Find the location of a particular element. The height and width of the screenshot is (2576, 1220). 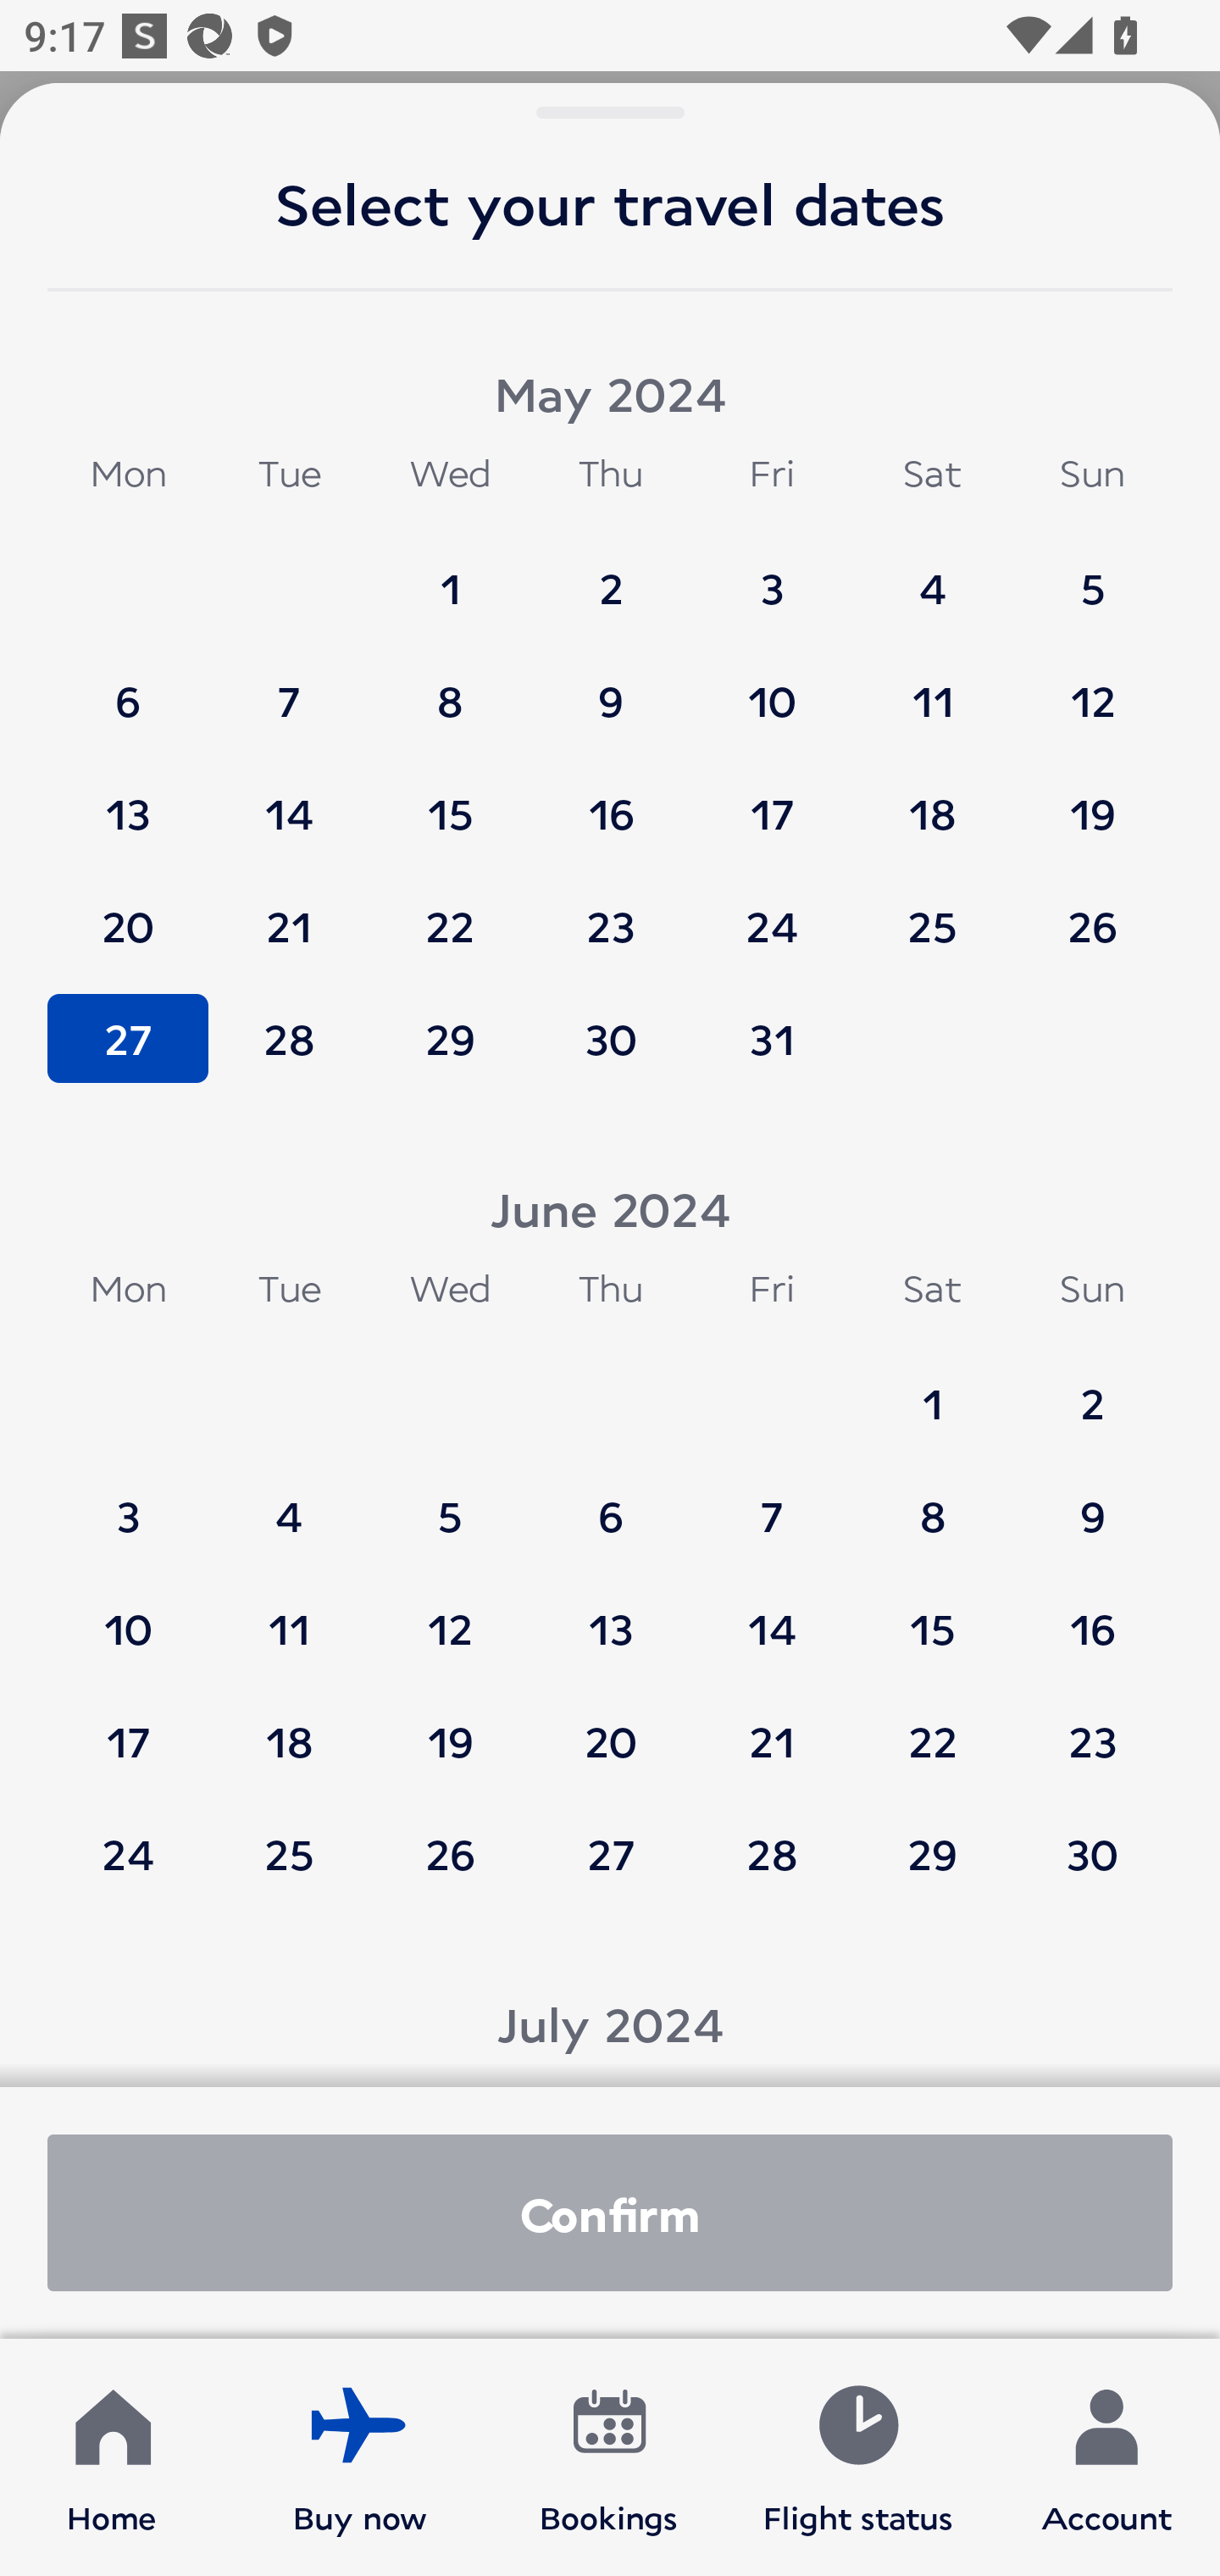

25 is located at coordinates (289, 1852).